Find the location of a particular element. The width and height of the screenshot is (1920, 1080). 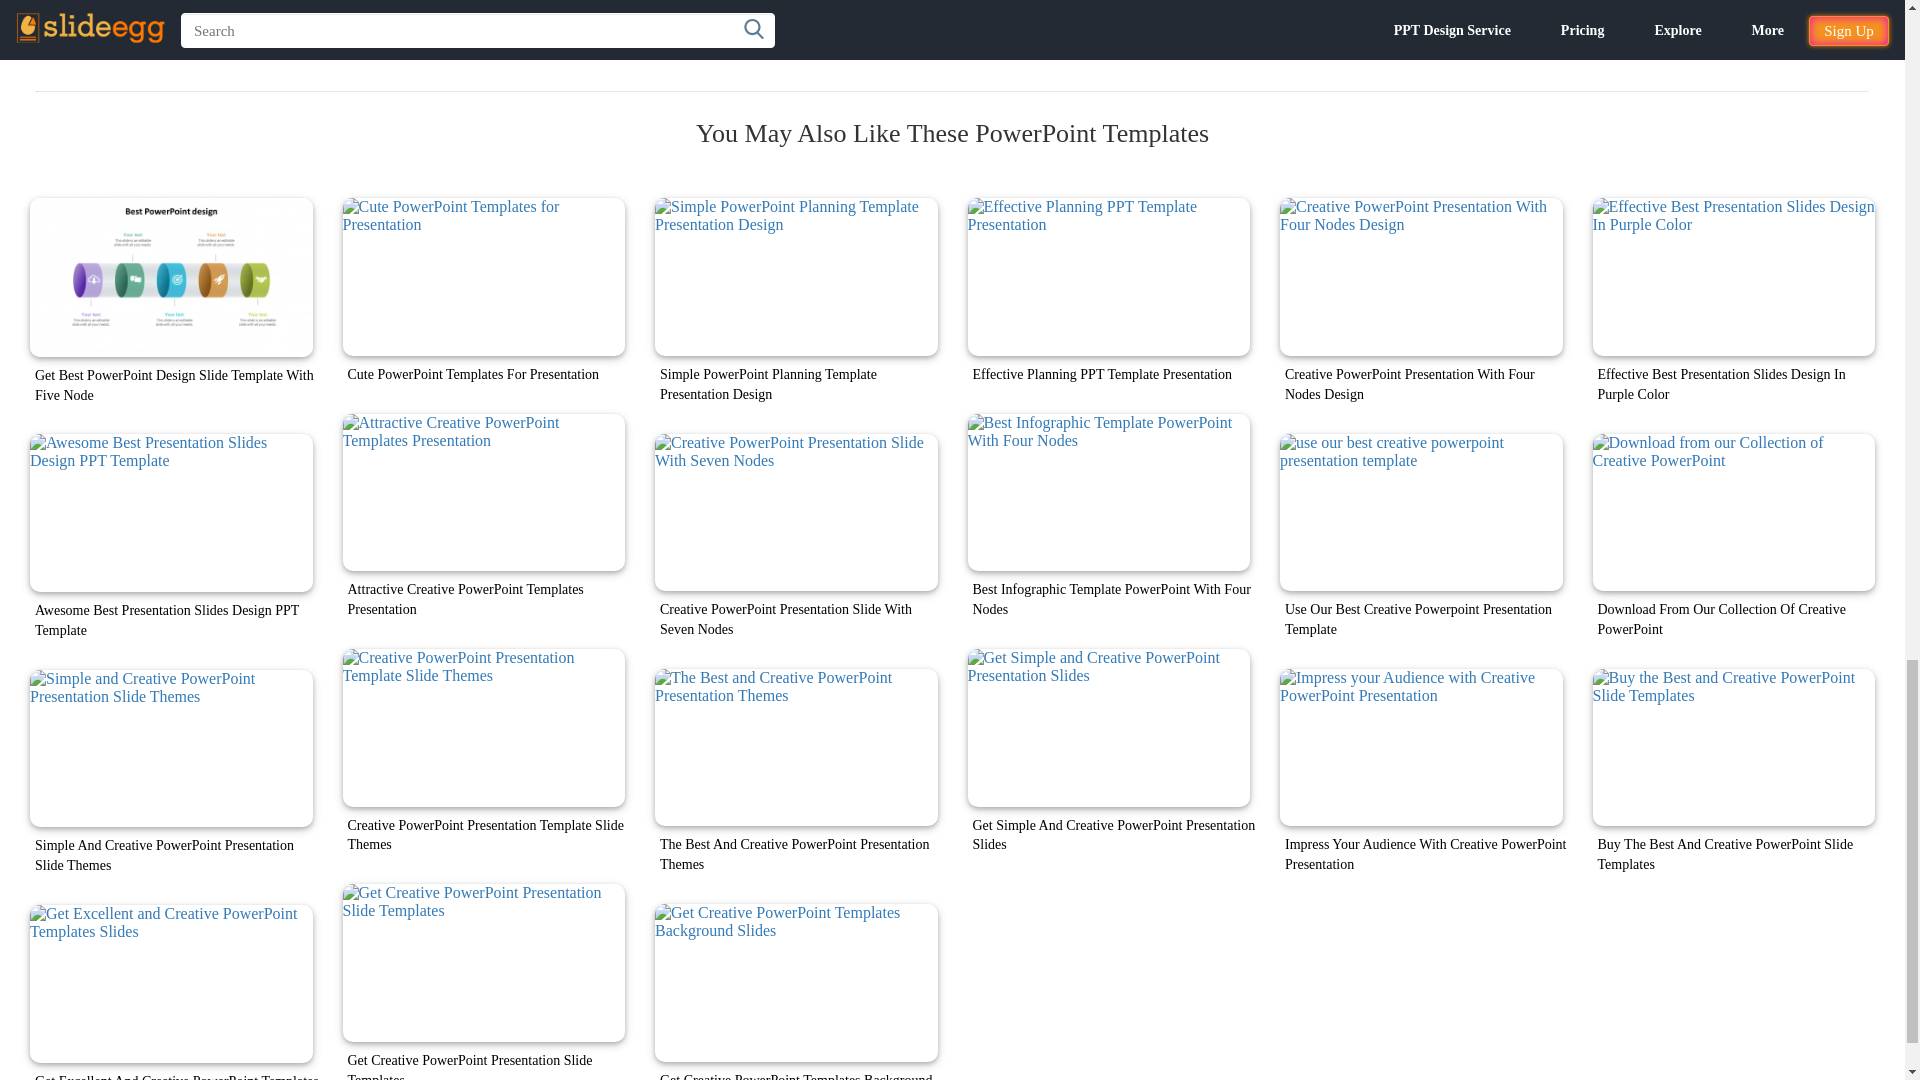

Attractive Creative PowerPoint Templates Presentation is located at coordinates (483, 492).